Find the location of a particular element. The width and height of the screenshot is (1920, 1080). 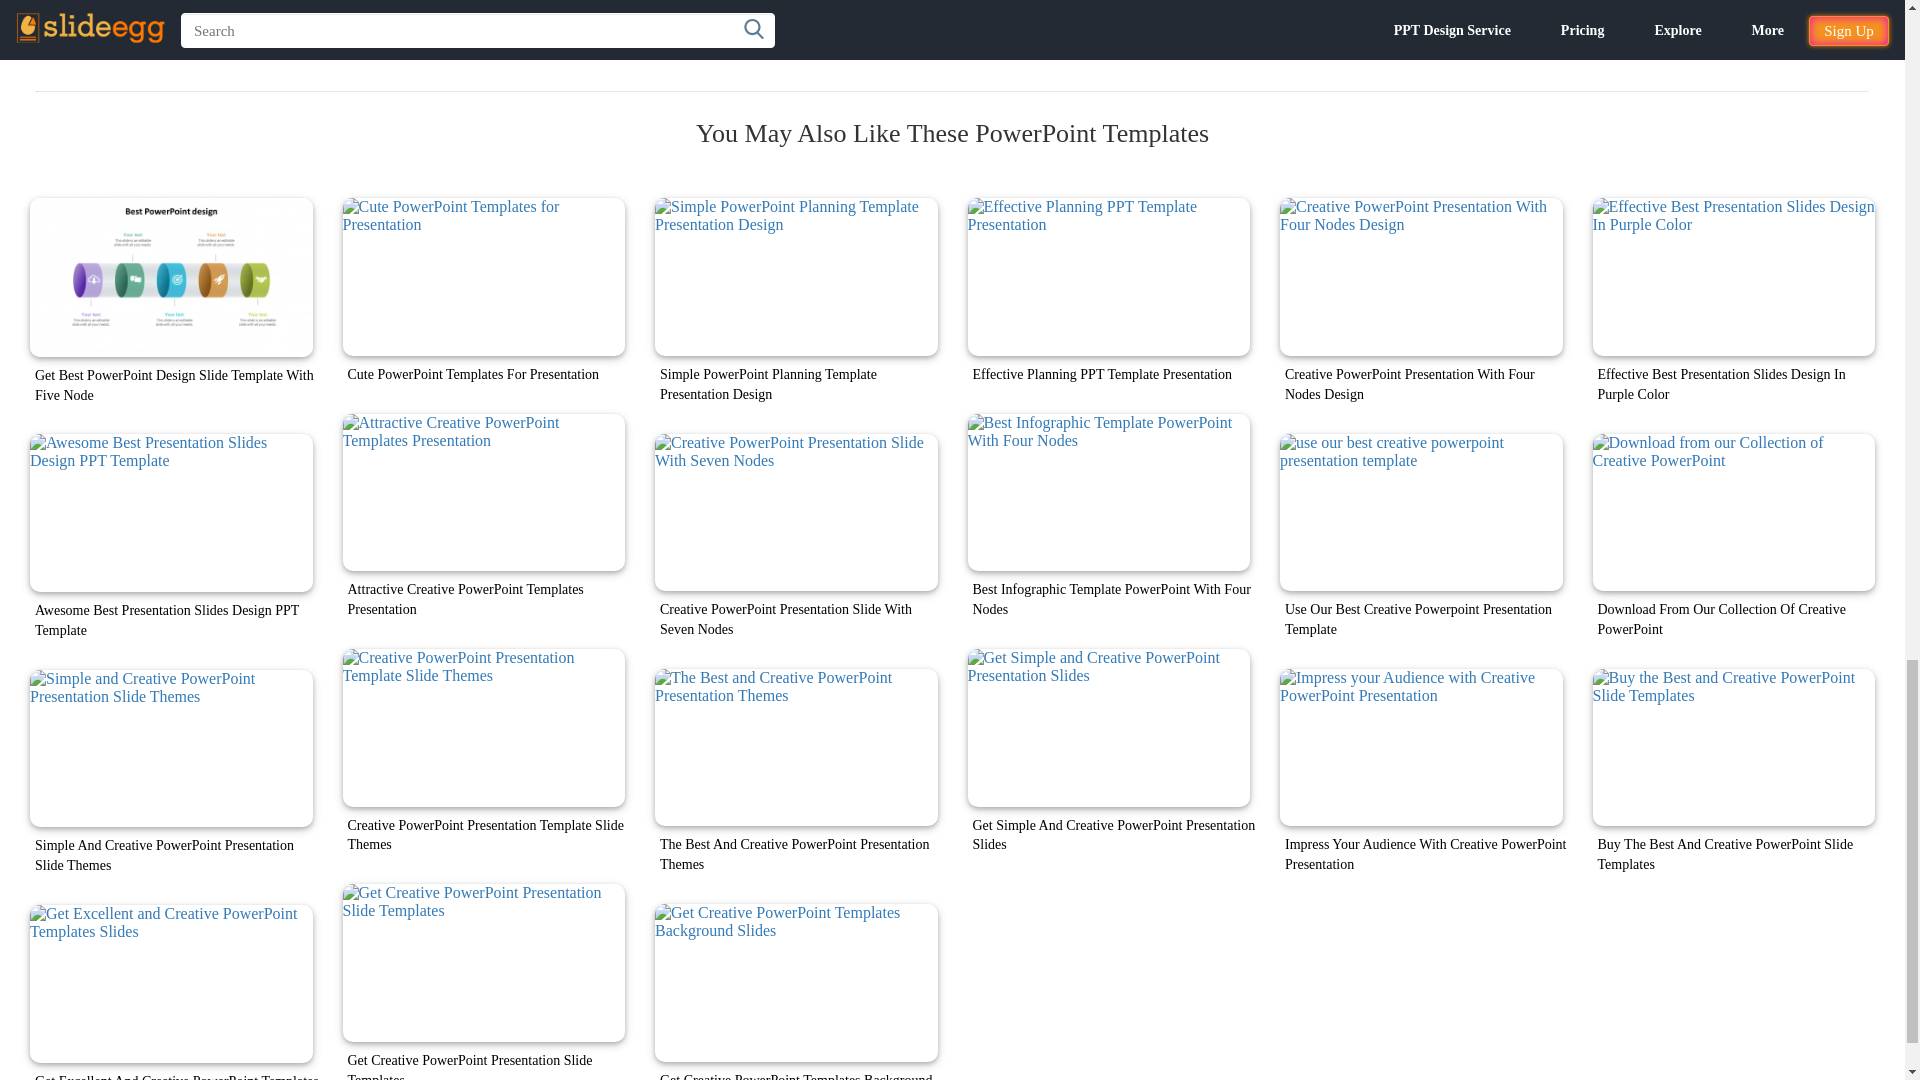

Attractive Creative PowerPoint Templates Presentation is located at coordinates (483, 492).